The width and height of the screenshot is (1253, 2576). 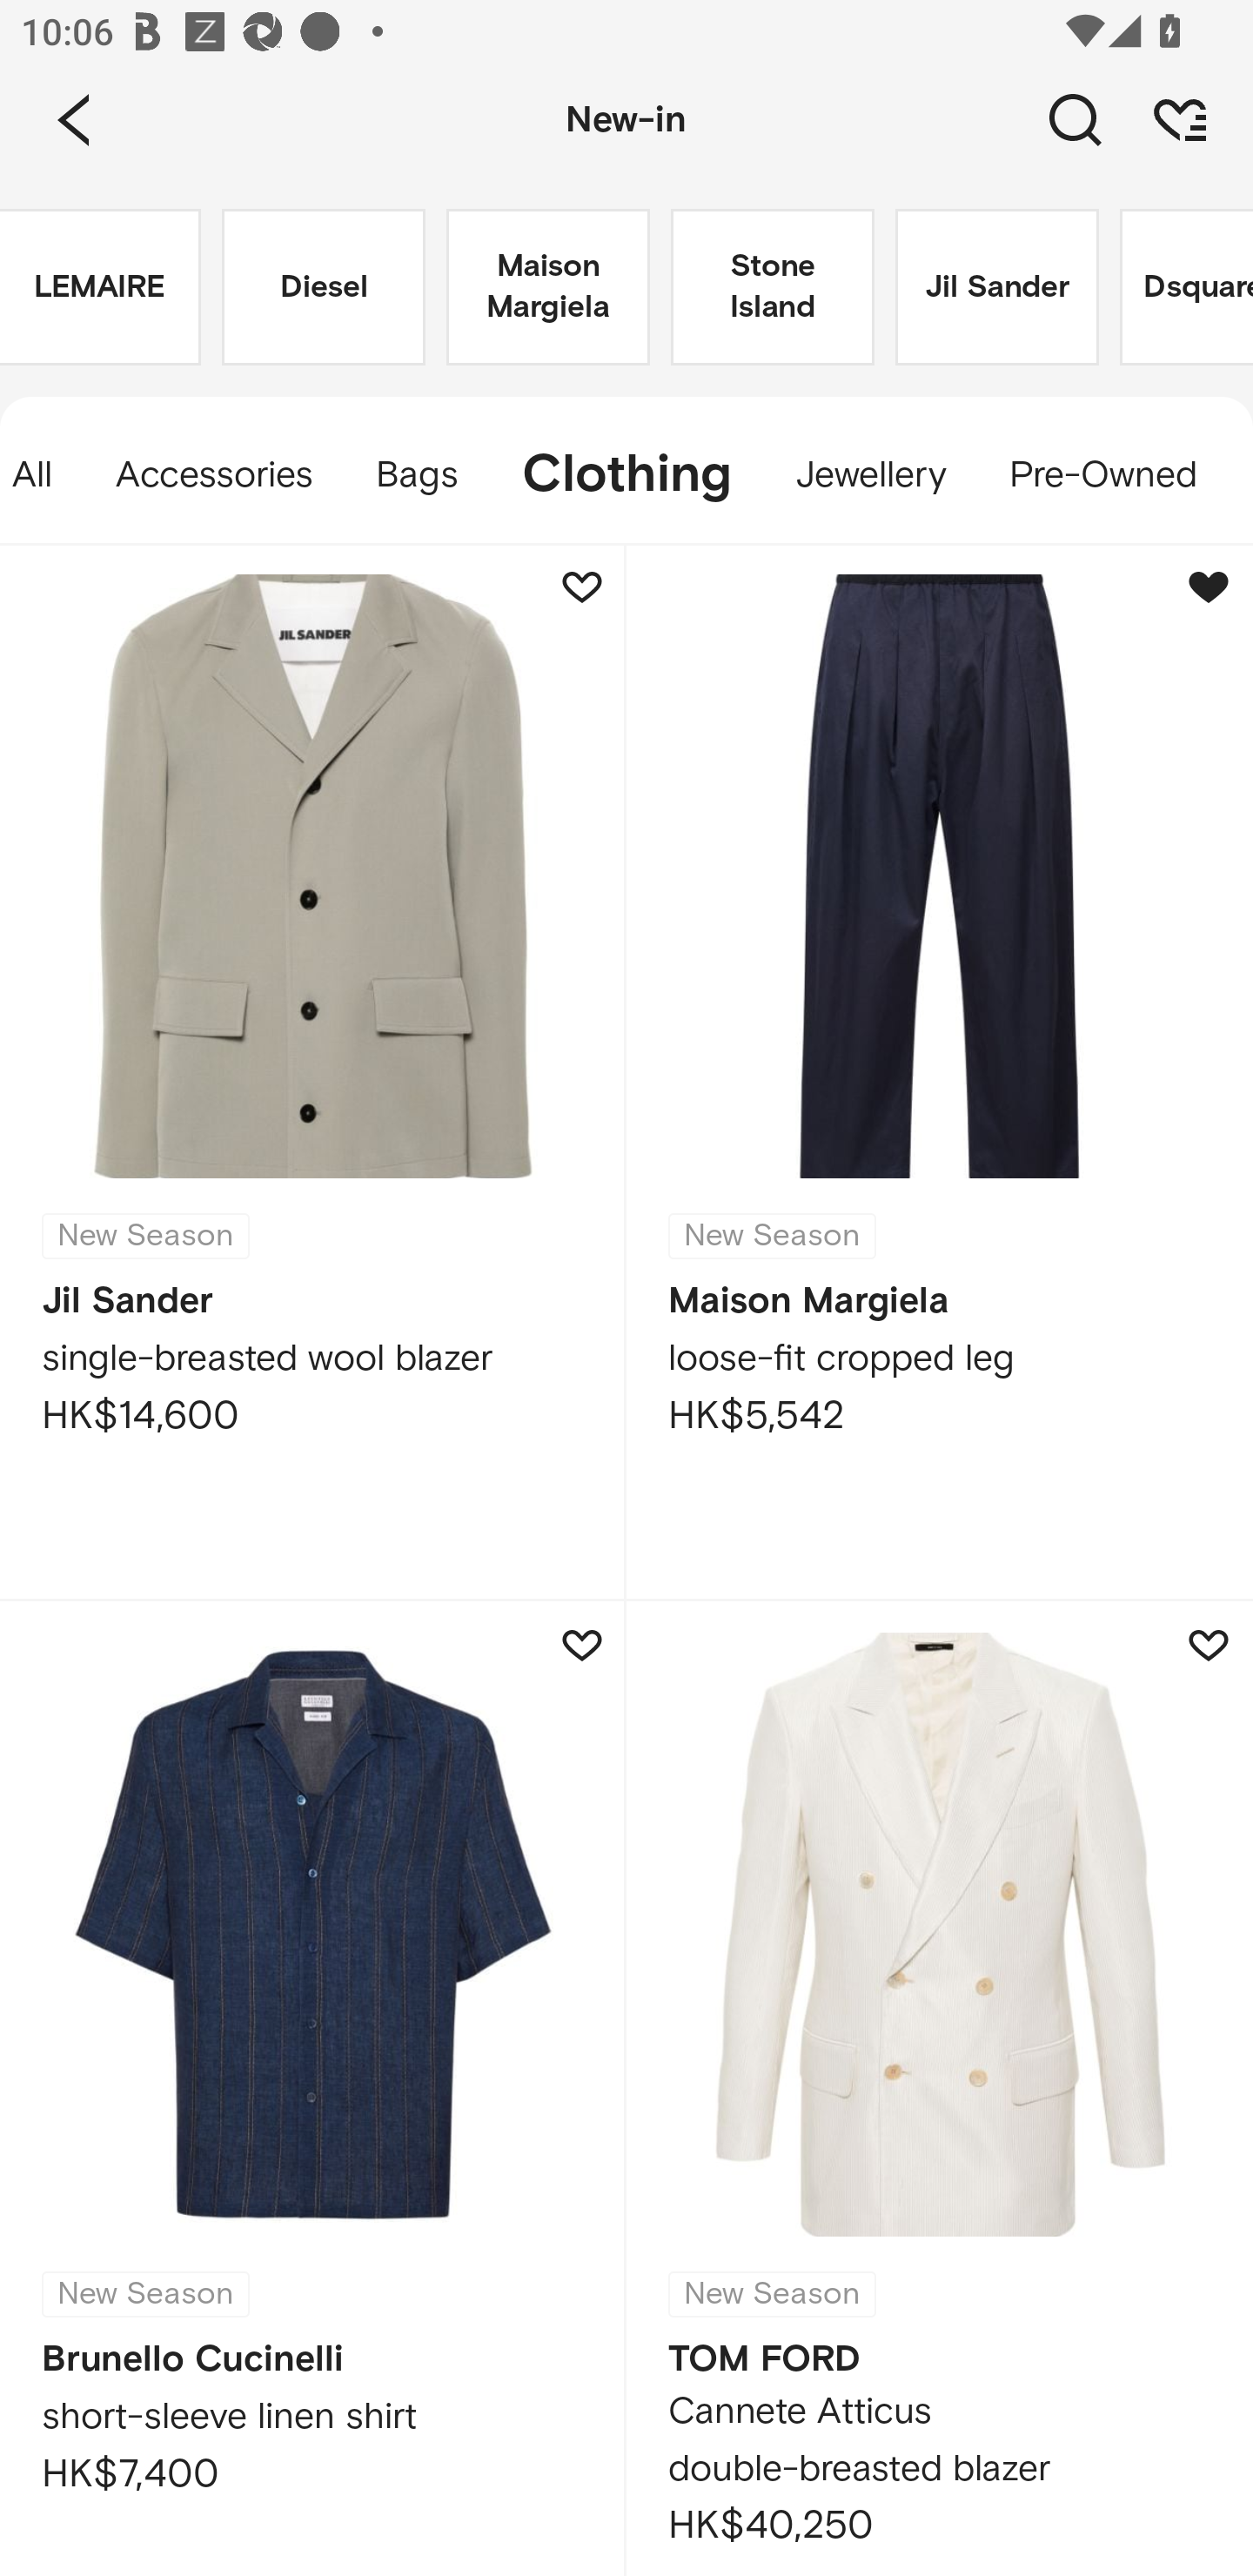 What do you see at coordinates (870, 475) in the screenshot?
I see `Jewellery` at bounding box center [870, 475].